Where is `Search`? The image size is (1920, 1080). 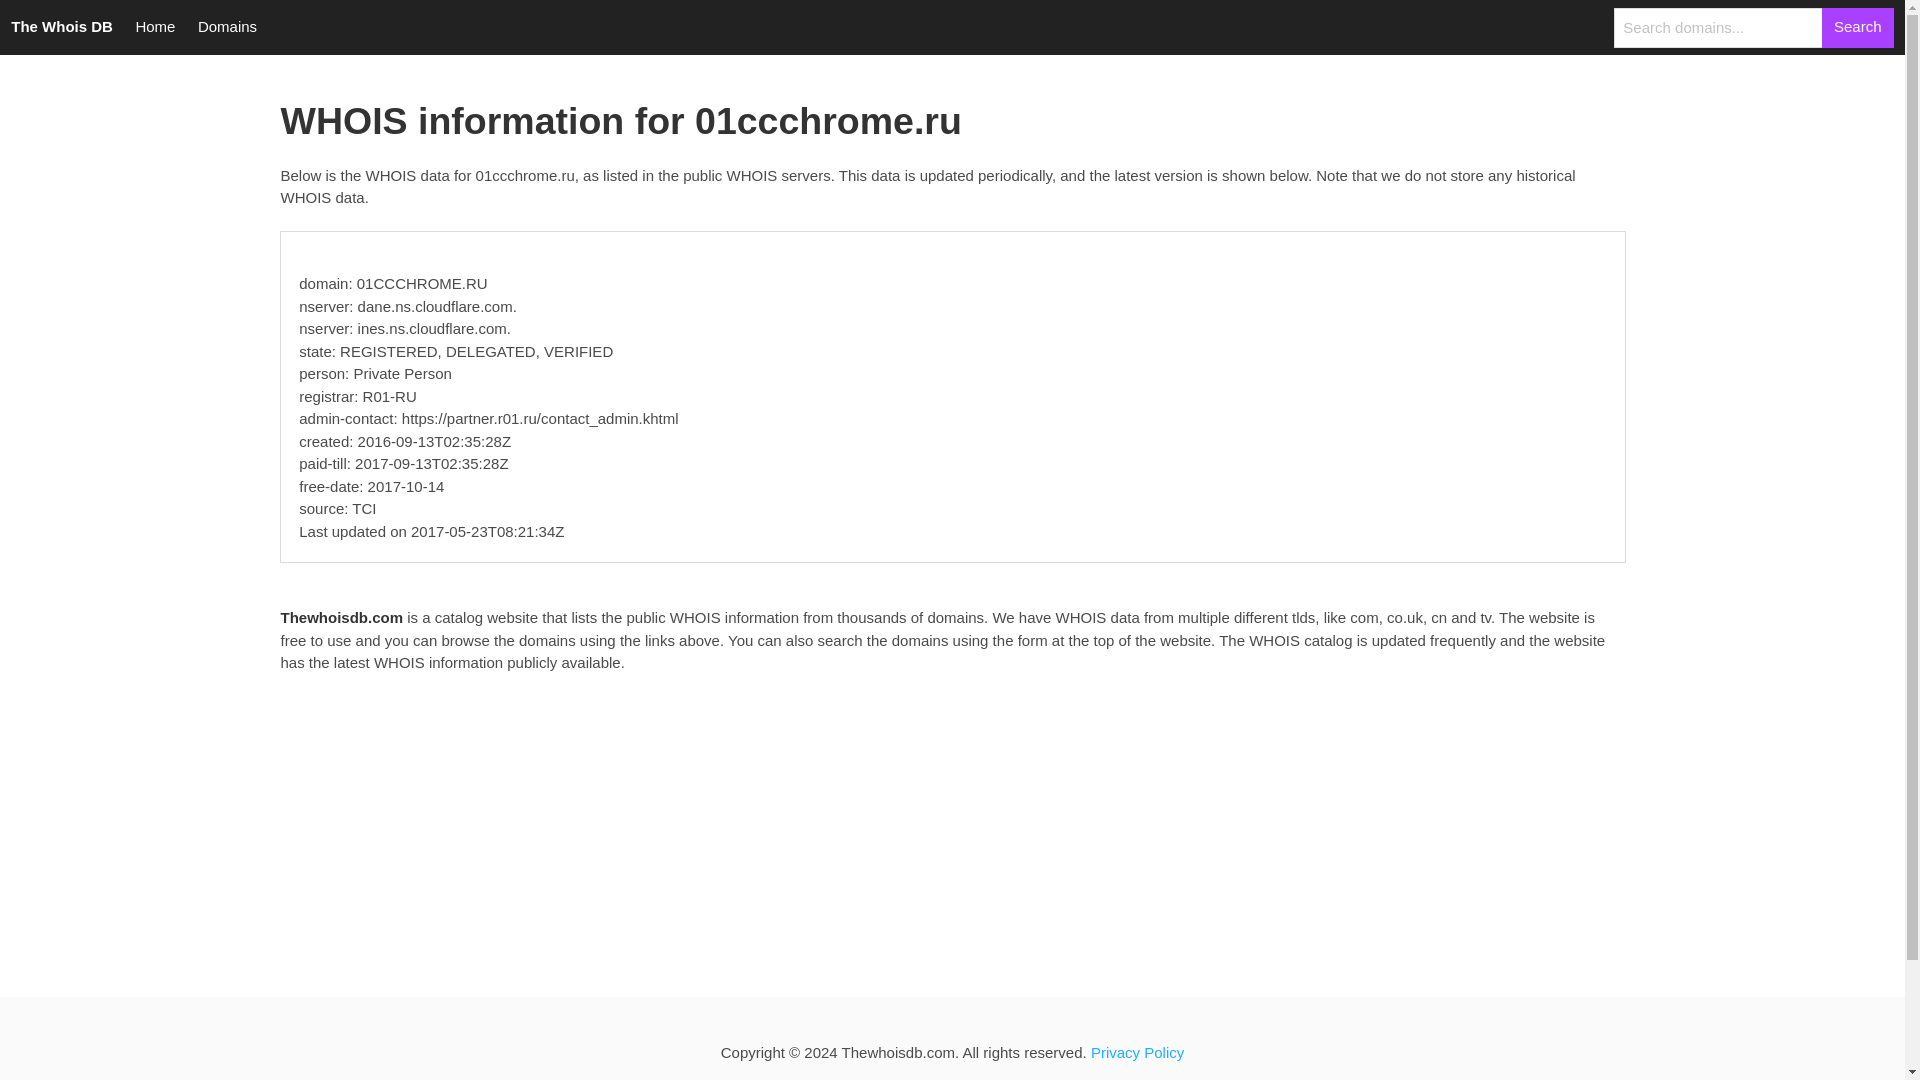
Search is located at coordinates (1858, 27).